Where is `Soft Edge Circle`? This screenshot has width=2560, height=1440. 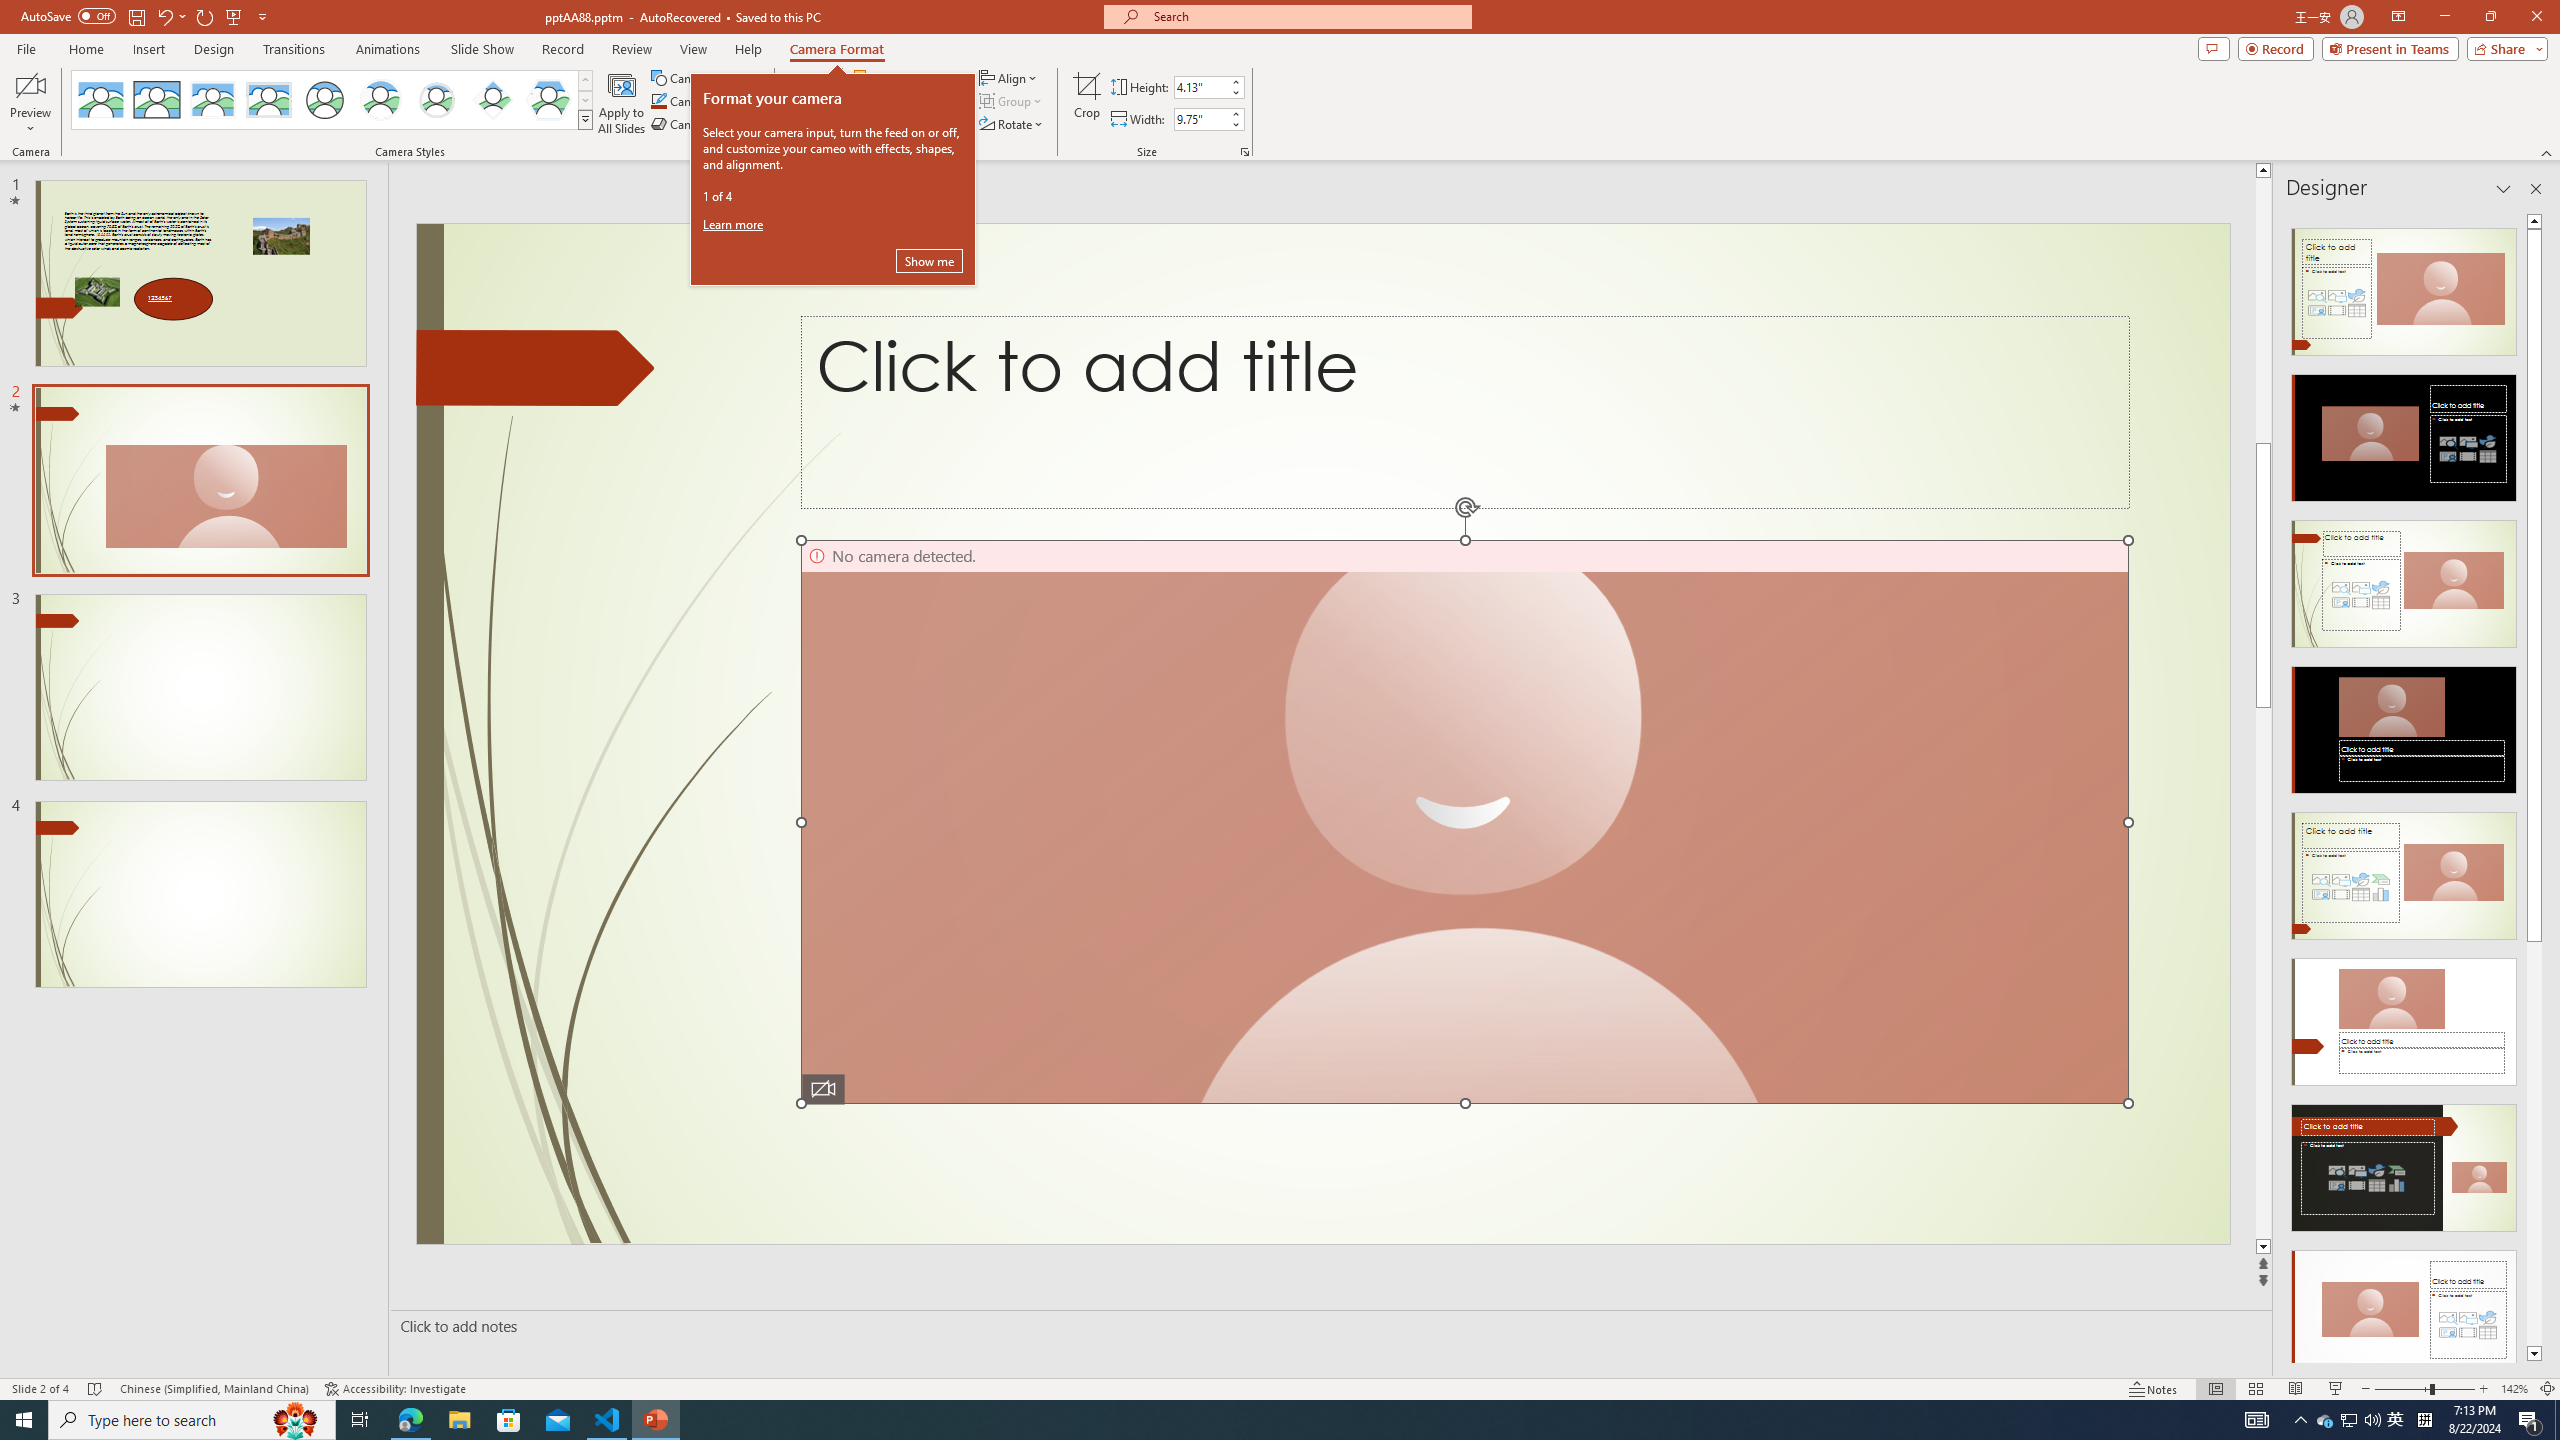
Soft Edge Circle is located at coordinates (437, 100).